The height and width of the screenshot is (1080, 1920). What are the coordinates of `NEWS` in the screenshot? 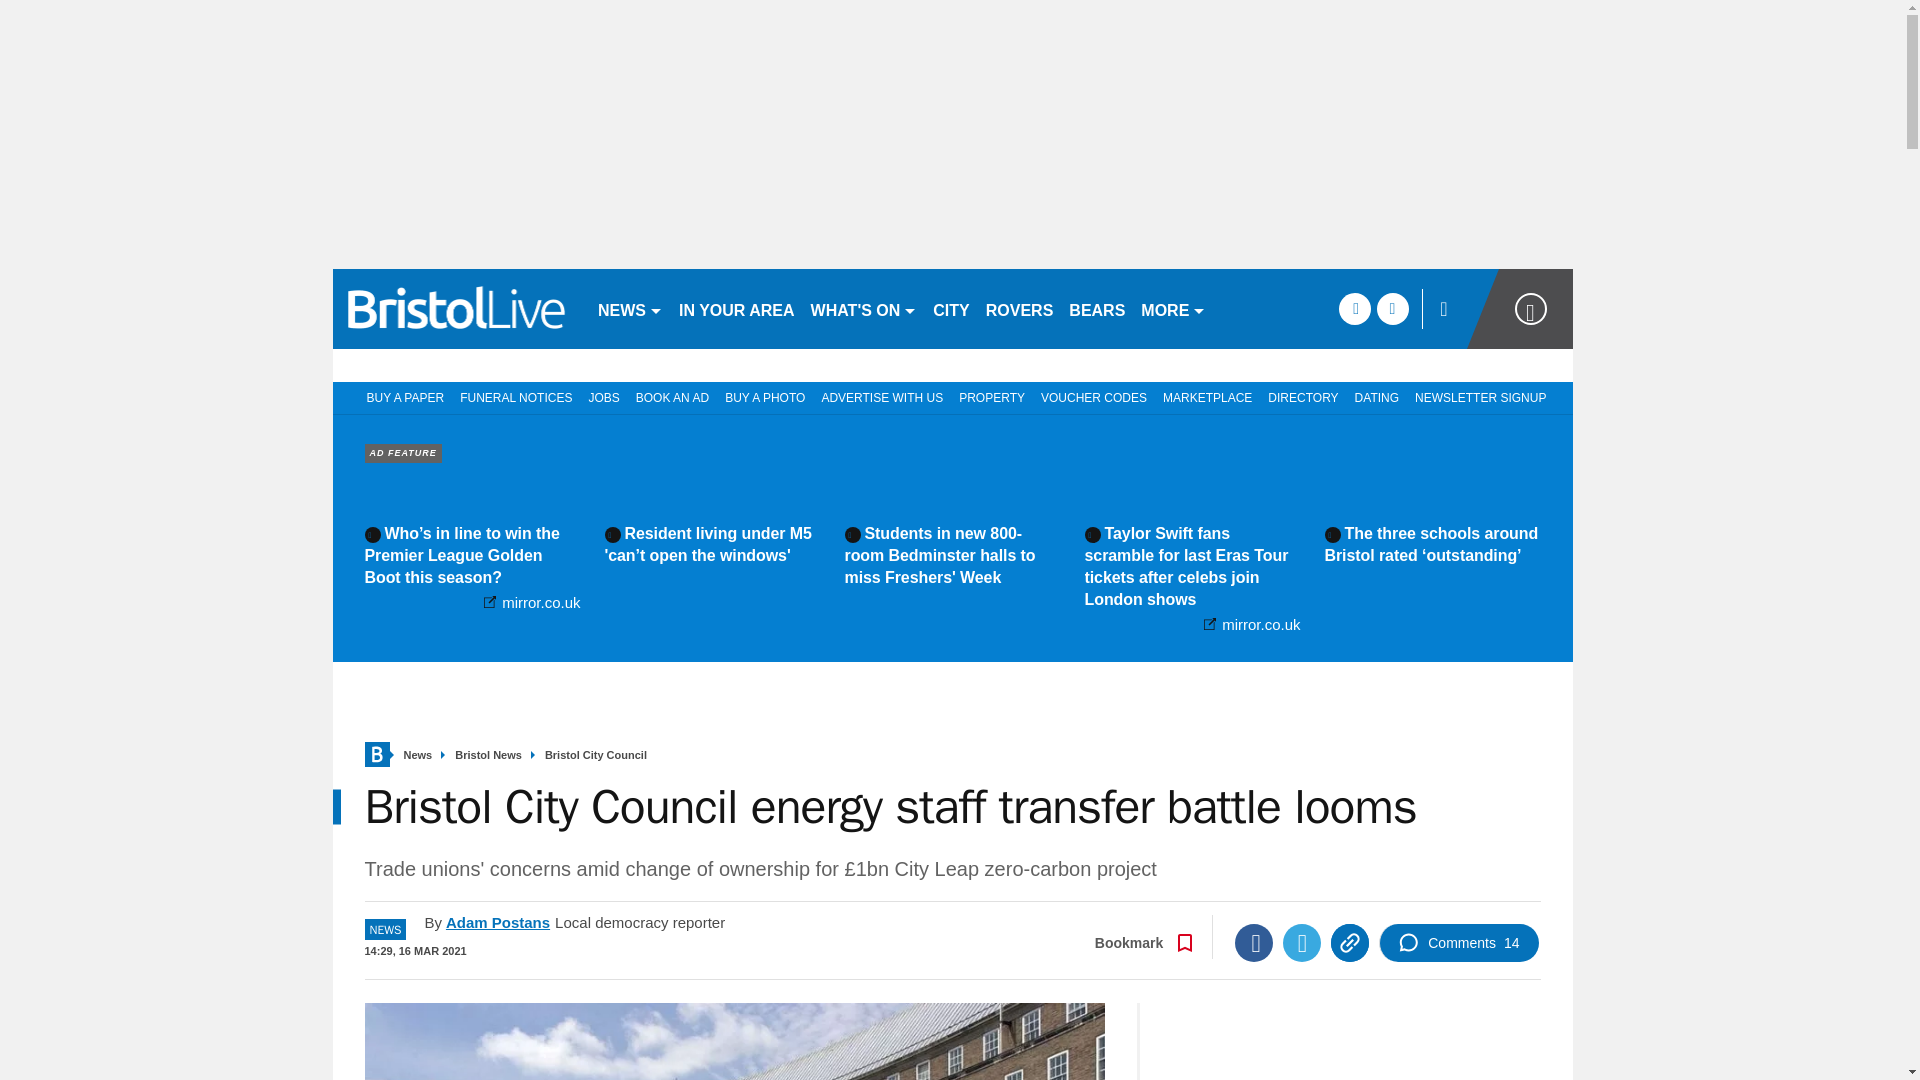 It's located at (630, 308).